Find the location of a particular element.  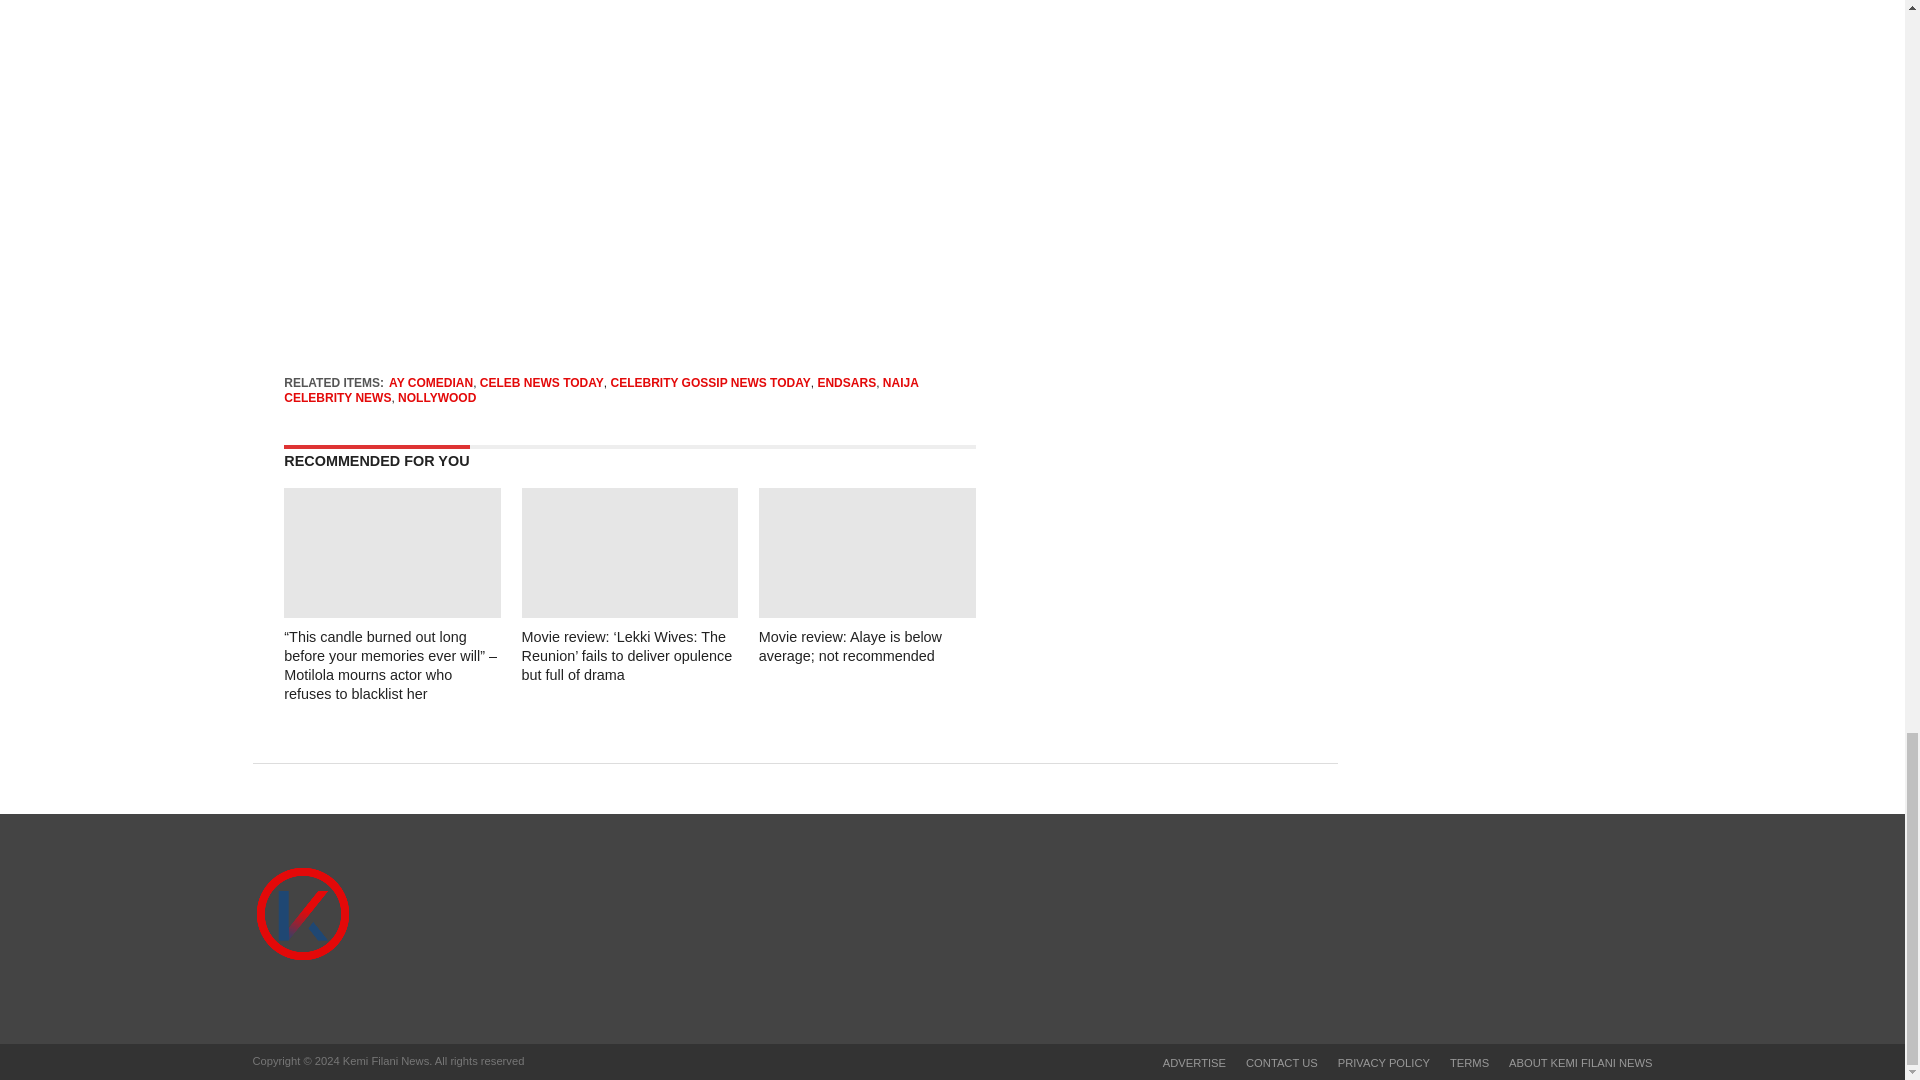

Movie review: Alaye is below average; not recommended is located at coordinates (866, 612).